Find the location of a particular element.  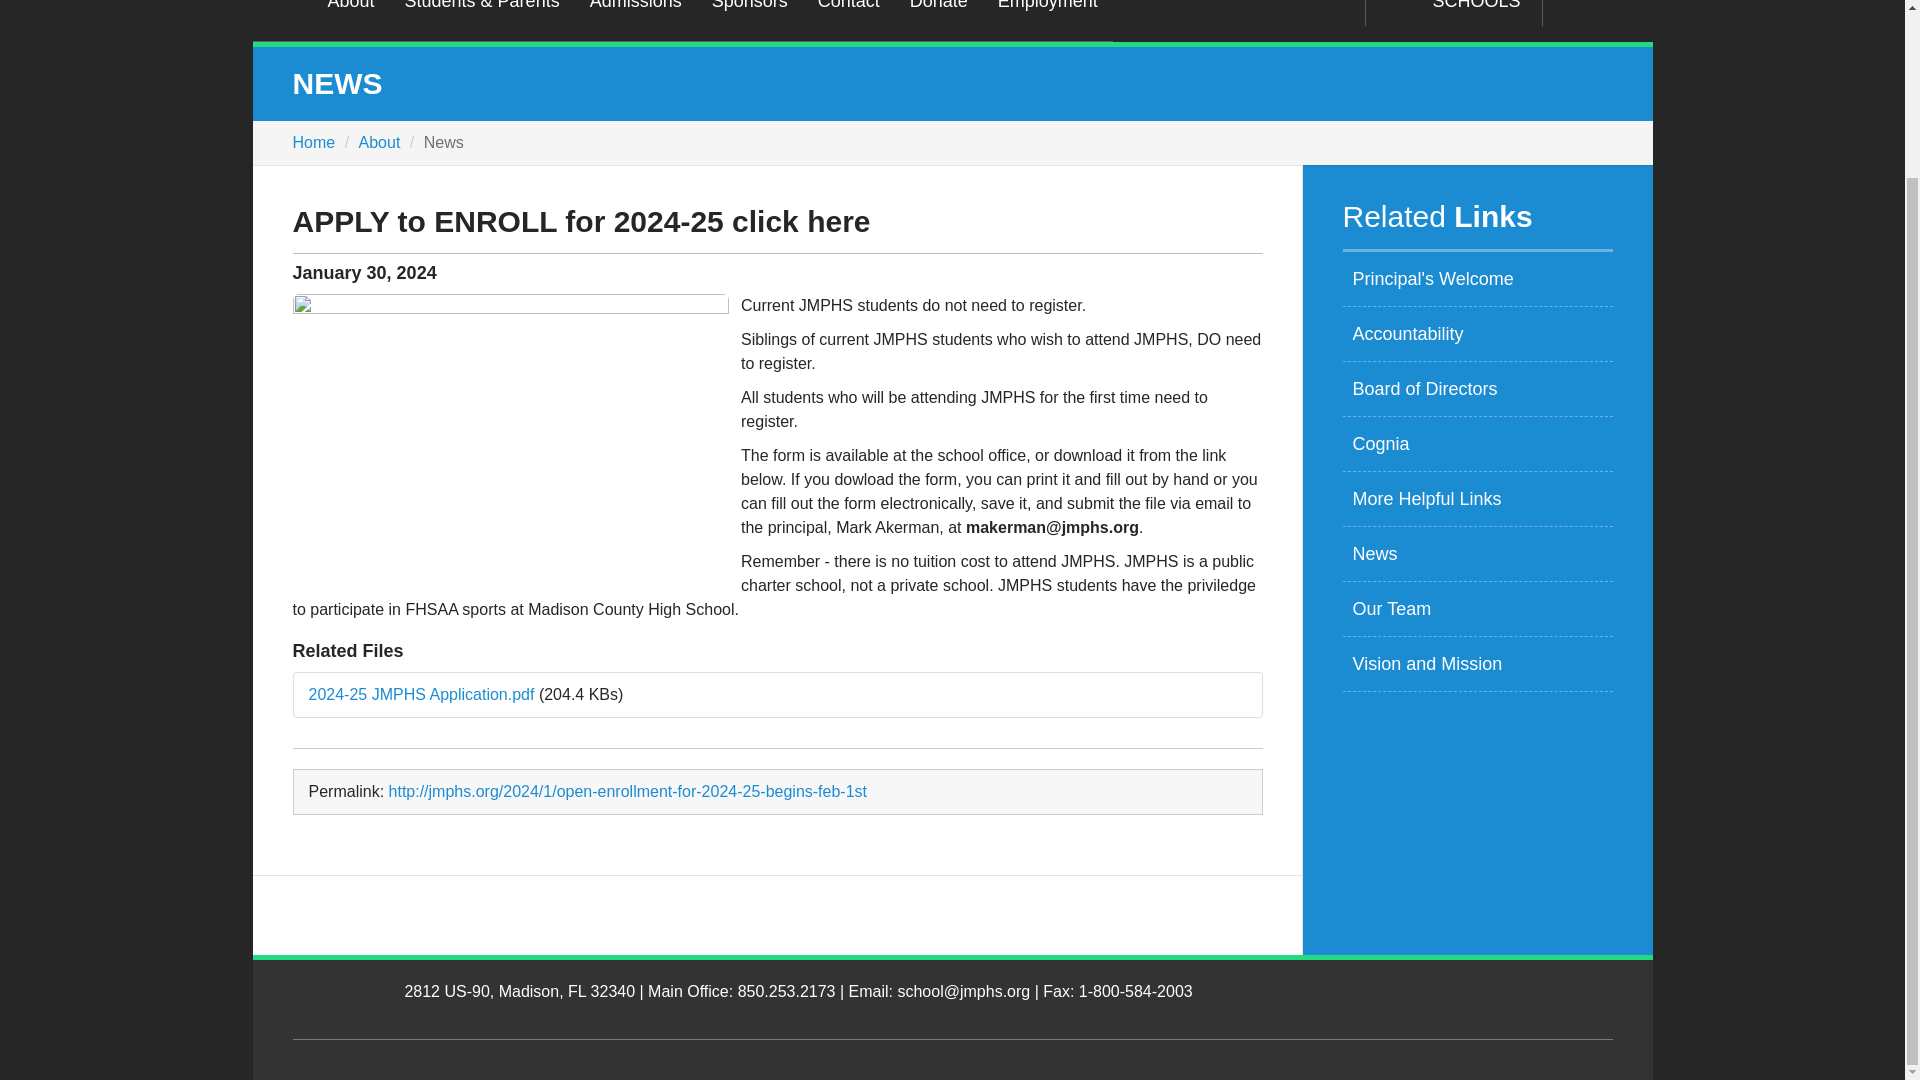

Admissions is located at coordinates (635, 20).